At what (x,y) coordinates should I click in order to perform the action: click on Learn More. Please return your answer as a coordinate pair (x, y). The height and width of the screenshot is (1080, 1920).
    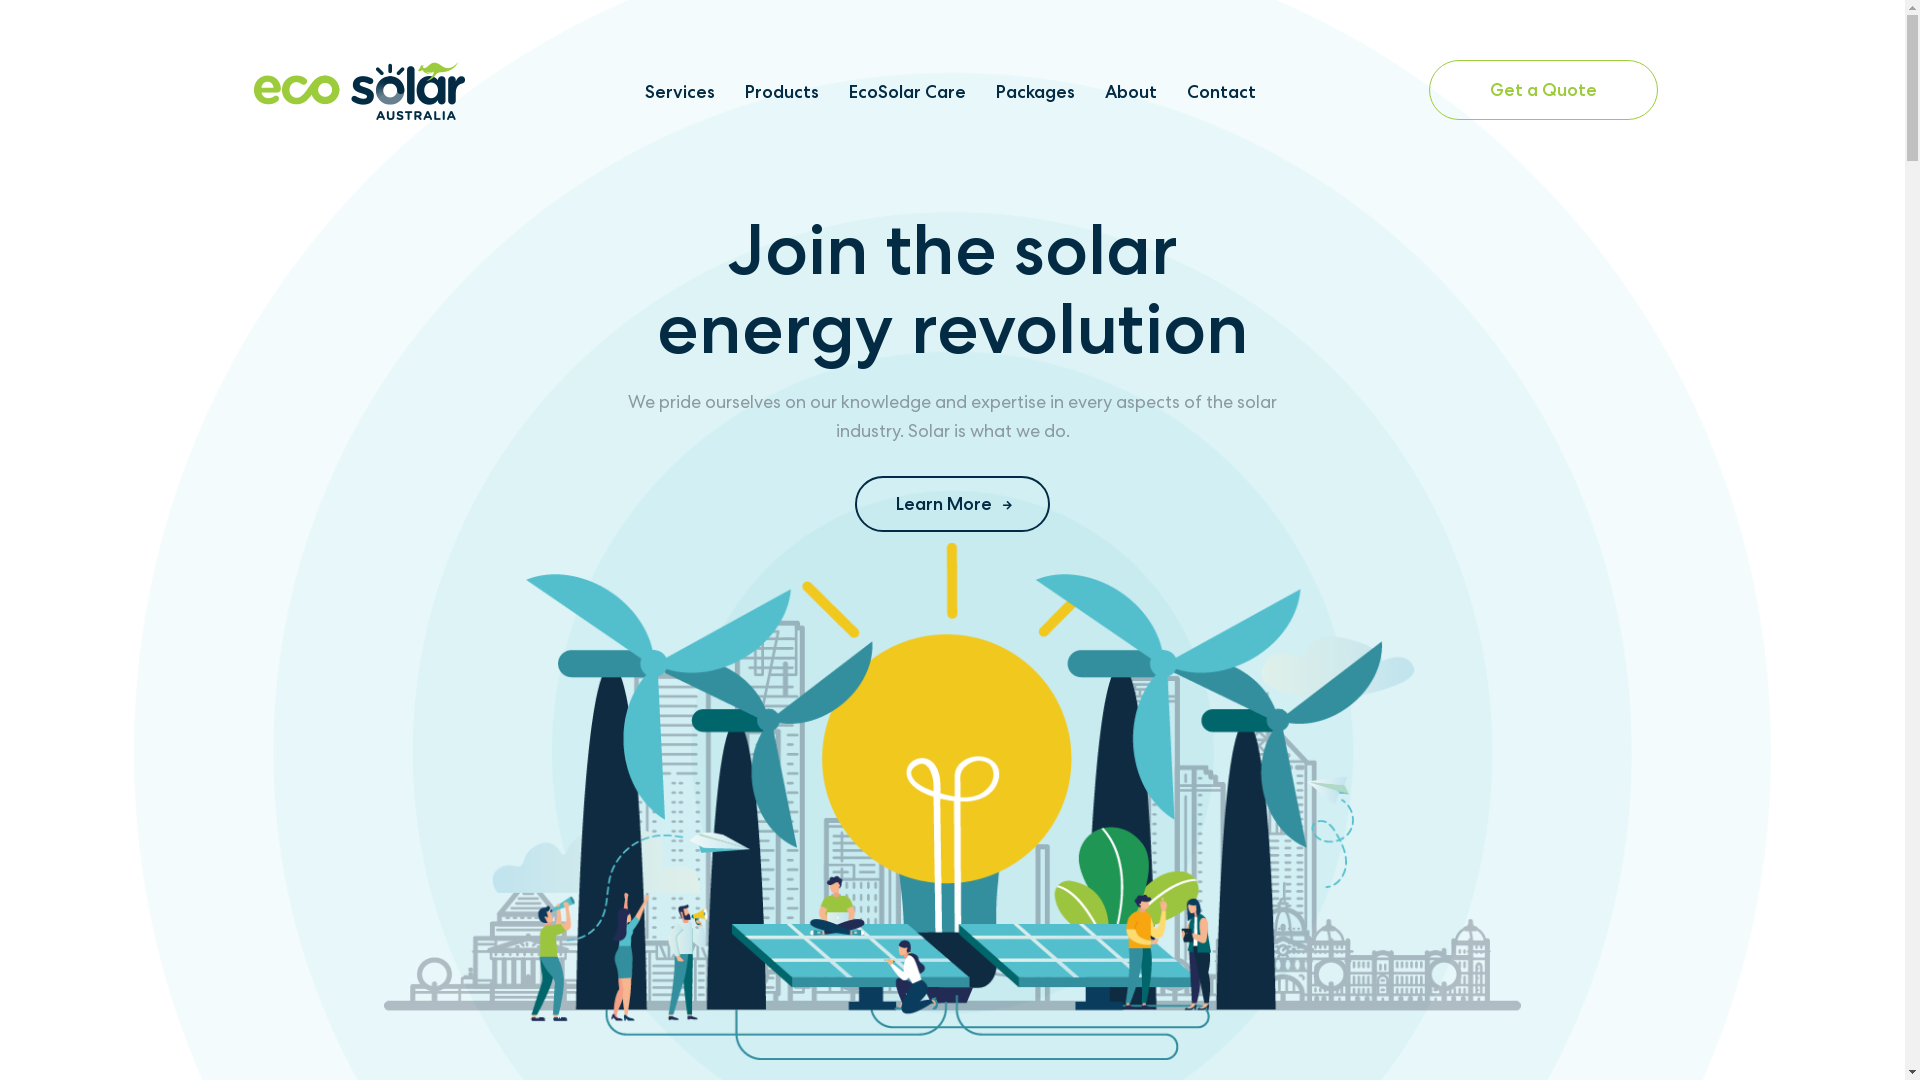
    Looking at the image, I should click on (952, 504).